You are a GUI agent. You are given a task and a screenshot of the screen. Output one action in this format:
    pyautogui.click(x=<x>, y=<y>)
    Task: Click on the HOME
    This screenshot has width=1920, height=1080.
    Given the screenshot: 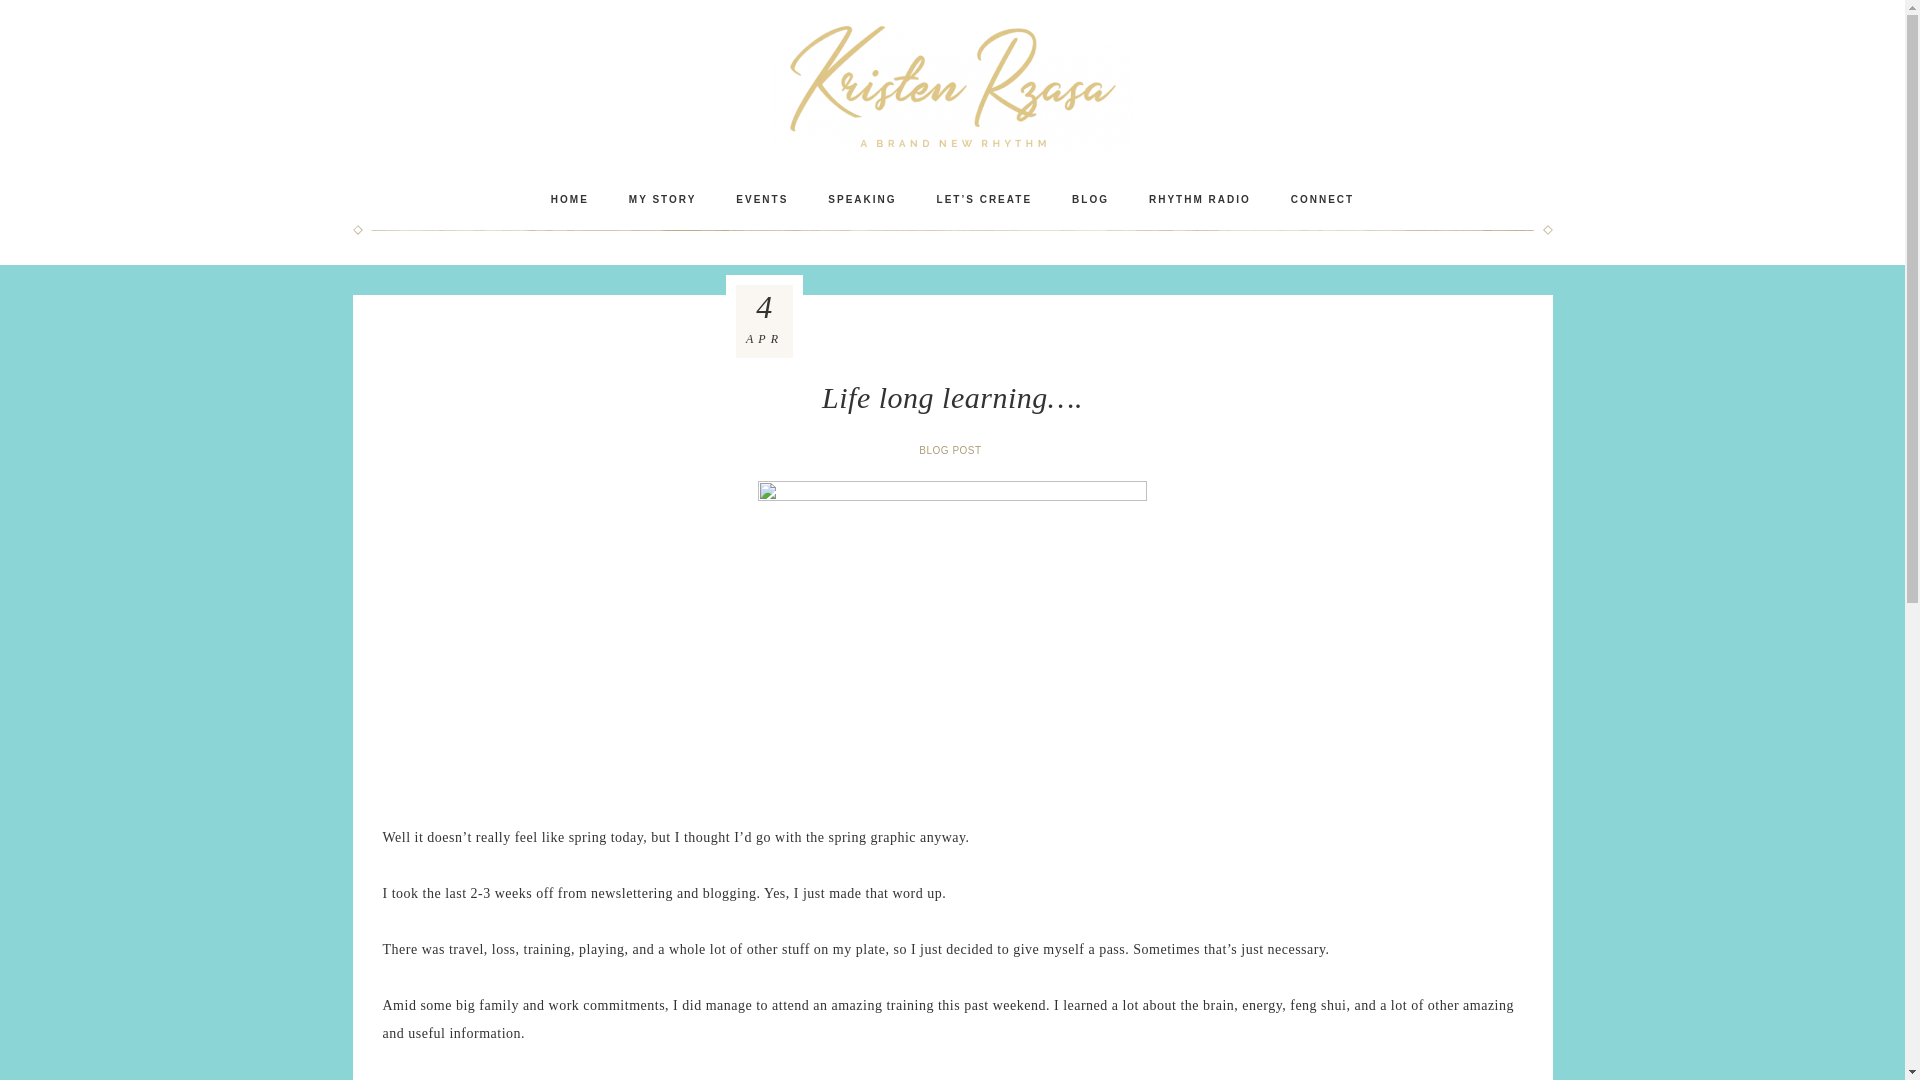 What is the action you would take?
    pyautogui.click(x=570, y=199)
    